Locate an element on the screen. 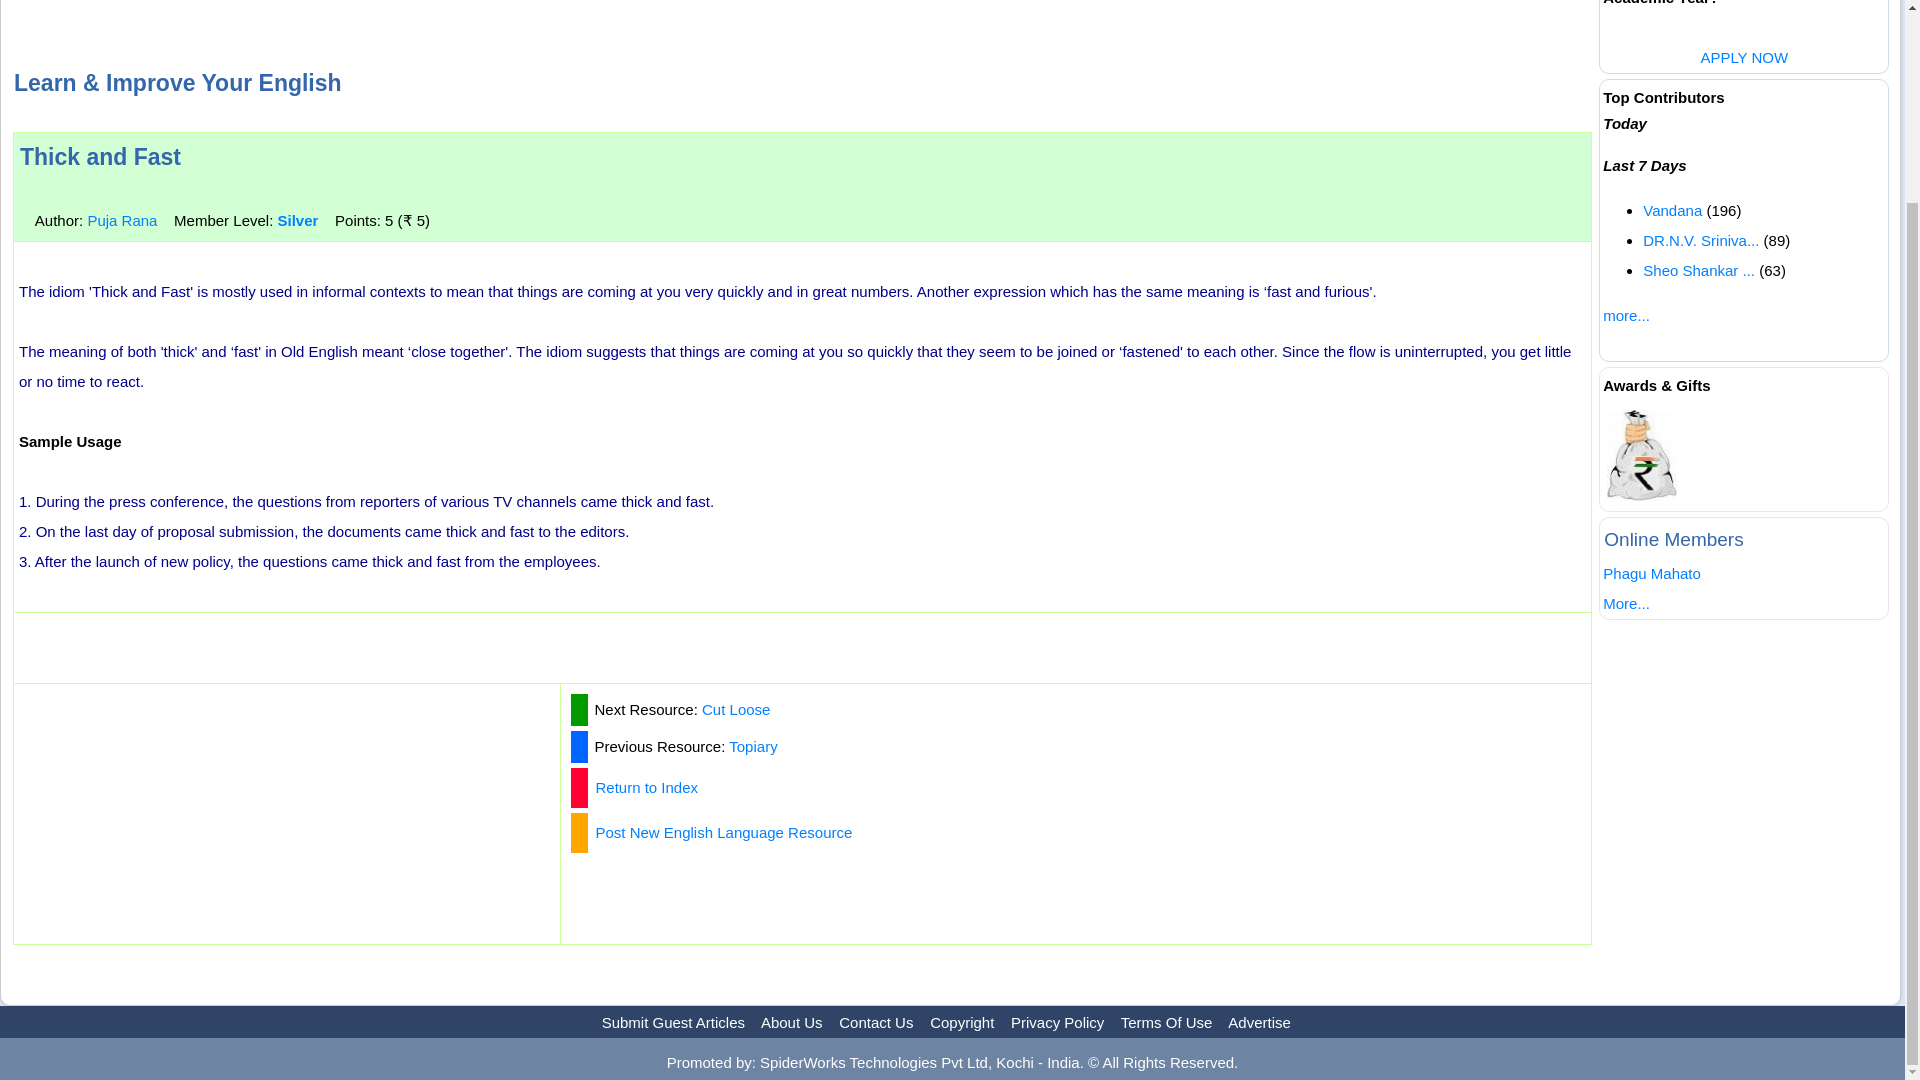  Puja Rana is located at coordinates (122, 220).